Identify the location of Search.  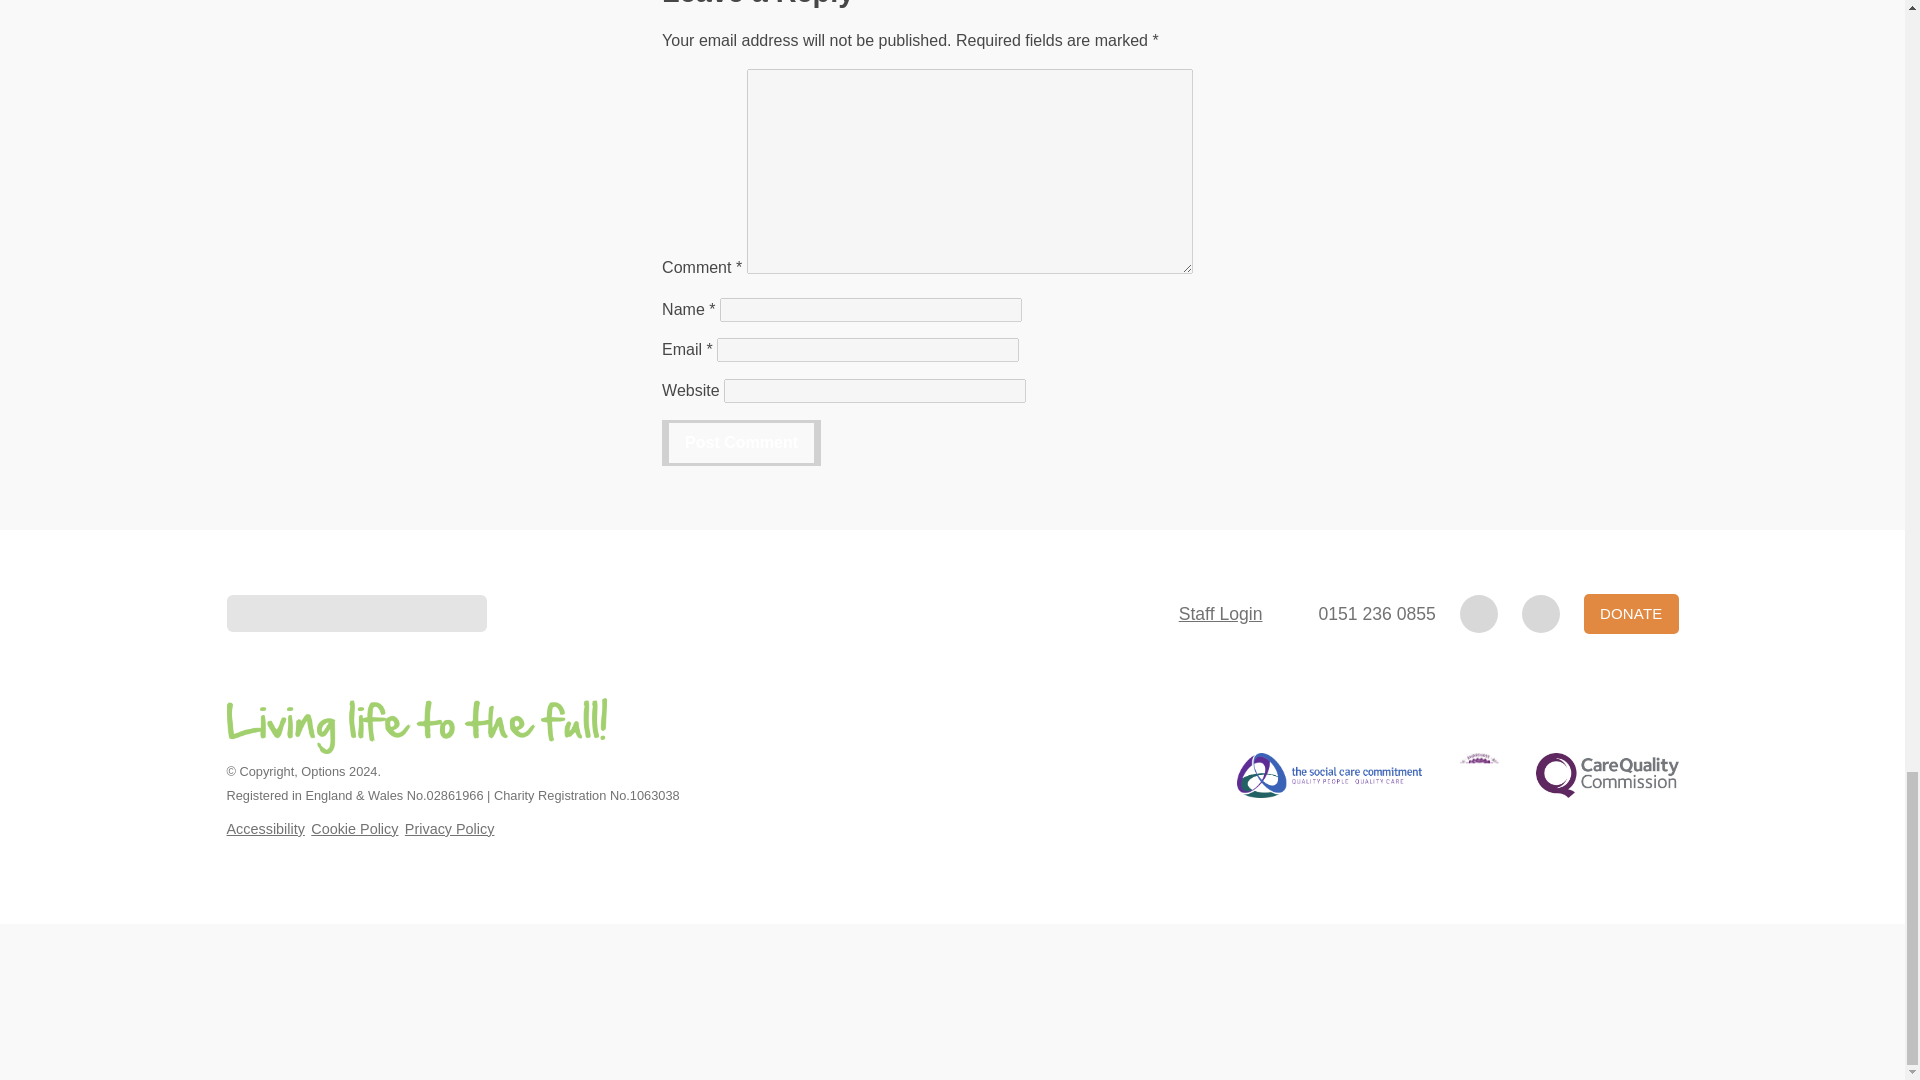
(356, 613).